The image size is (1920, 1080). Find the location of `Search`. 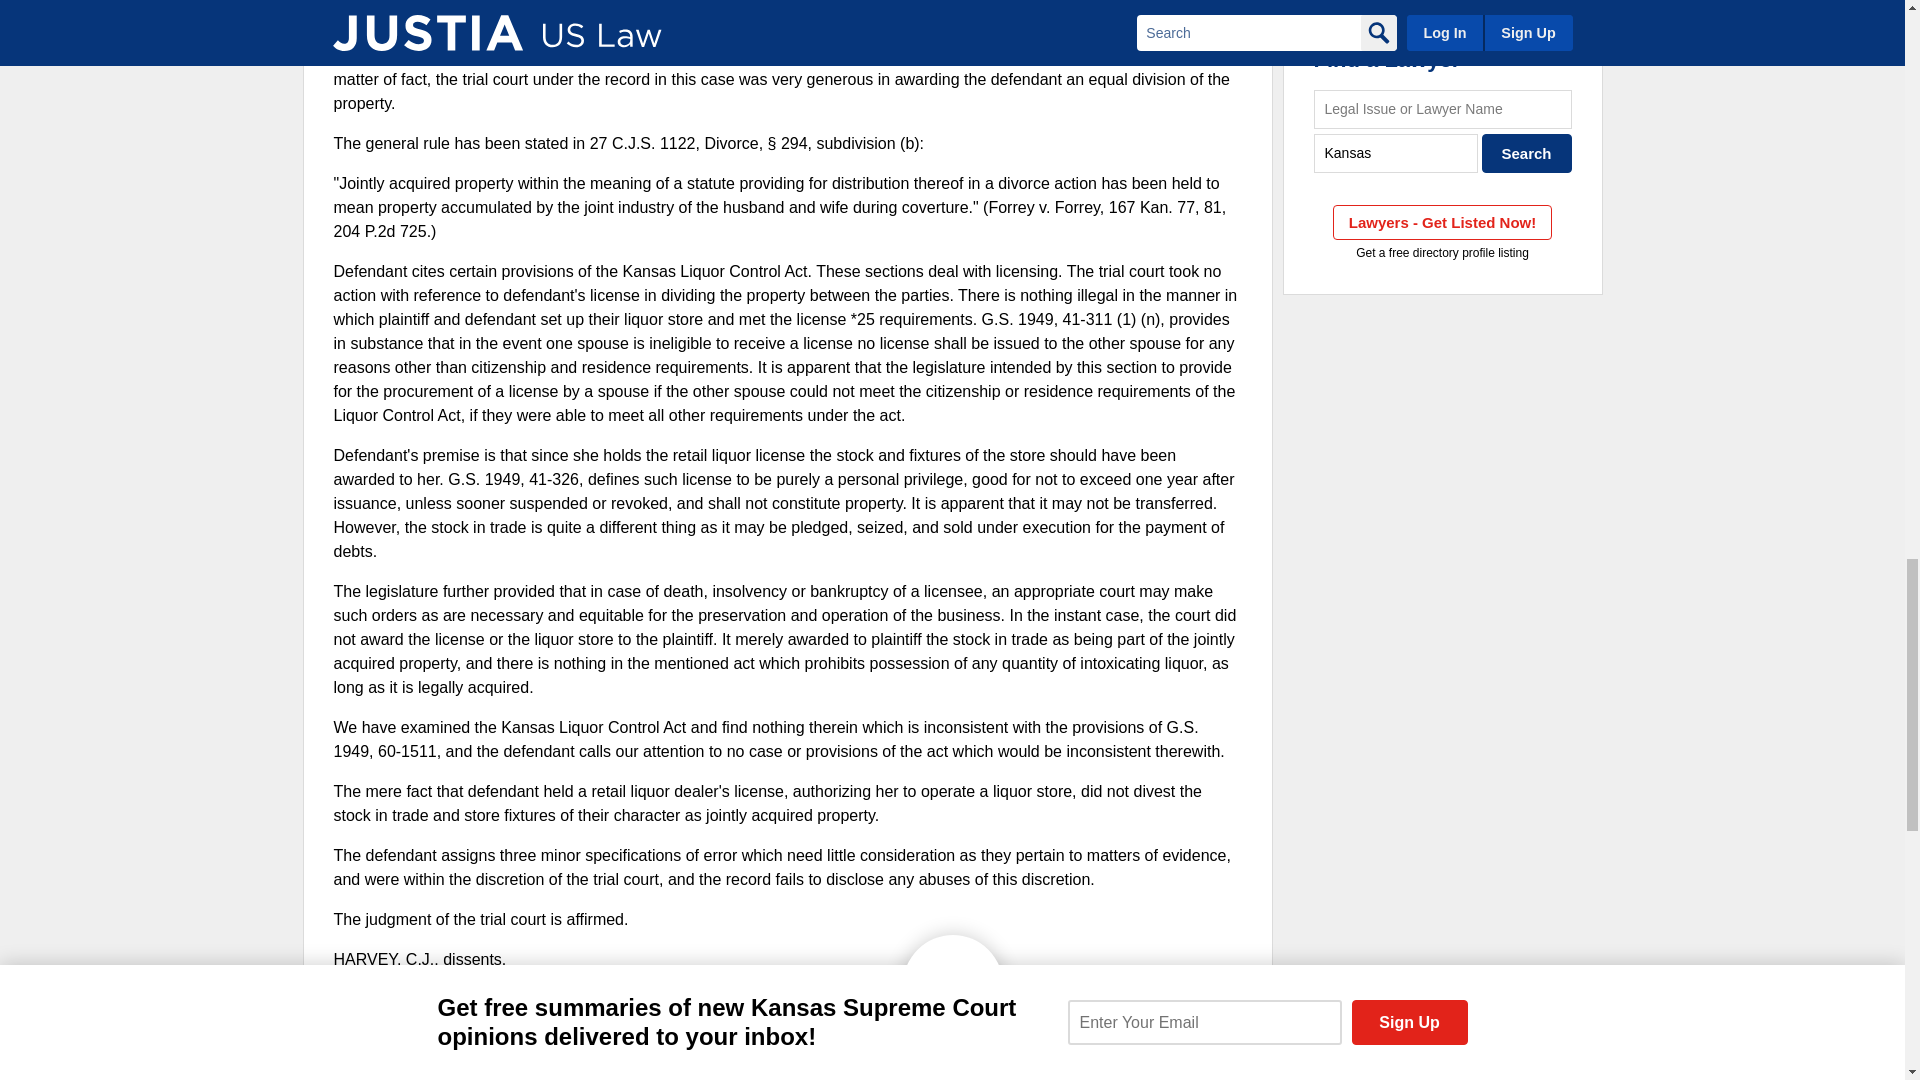

Search is located at coordinates (1527, 152).